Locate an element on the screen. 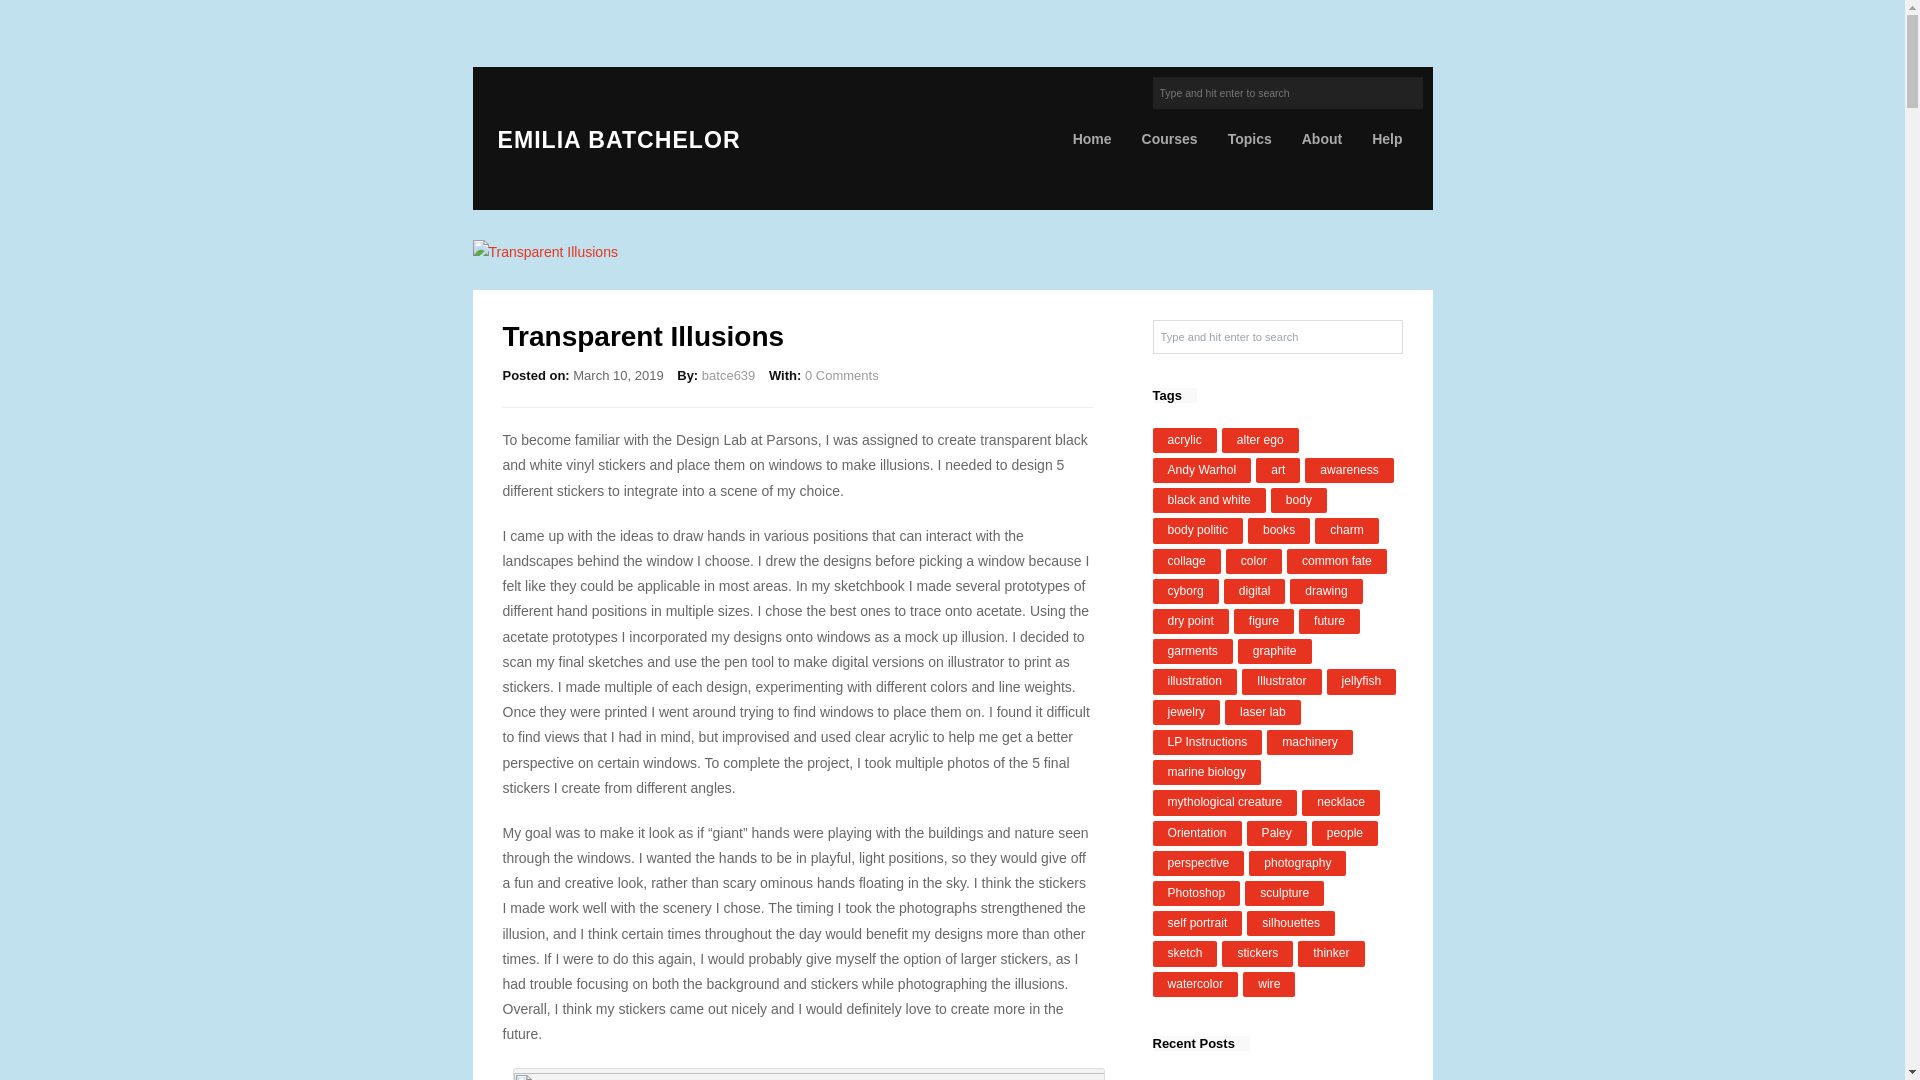 This screenshot has height=1080, width=1920. Home is located at coordinates (1092, 139).